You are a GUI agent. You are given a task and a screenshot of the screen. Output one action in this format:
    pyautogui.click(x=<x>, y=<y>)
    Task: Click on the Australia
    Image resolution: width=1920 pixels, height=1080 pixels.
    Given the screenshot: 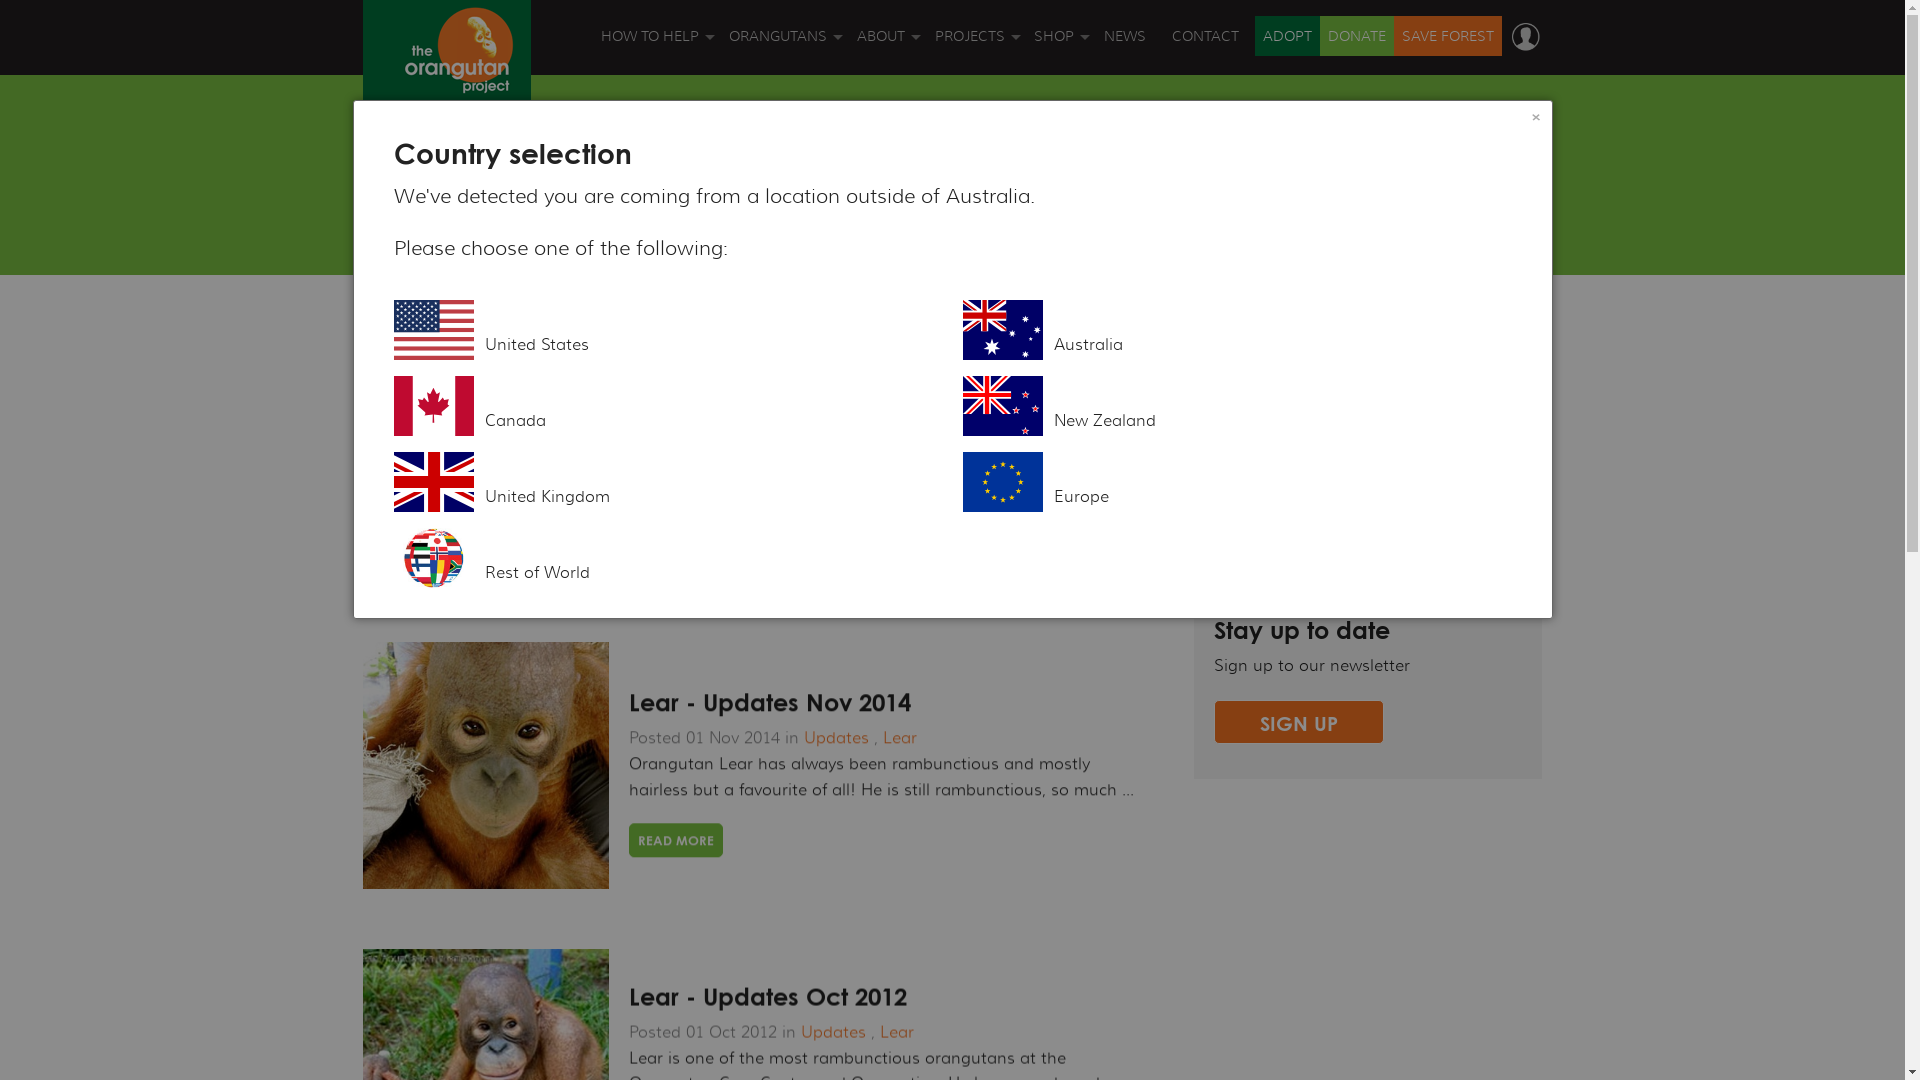 What is the action you would take?
    pyautogui.click(x=1236, y=330)
    